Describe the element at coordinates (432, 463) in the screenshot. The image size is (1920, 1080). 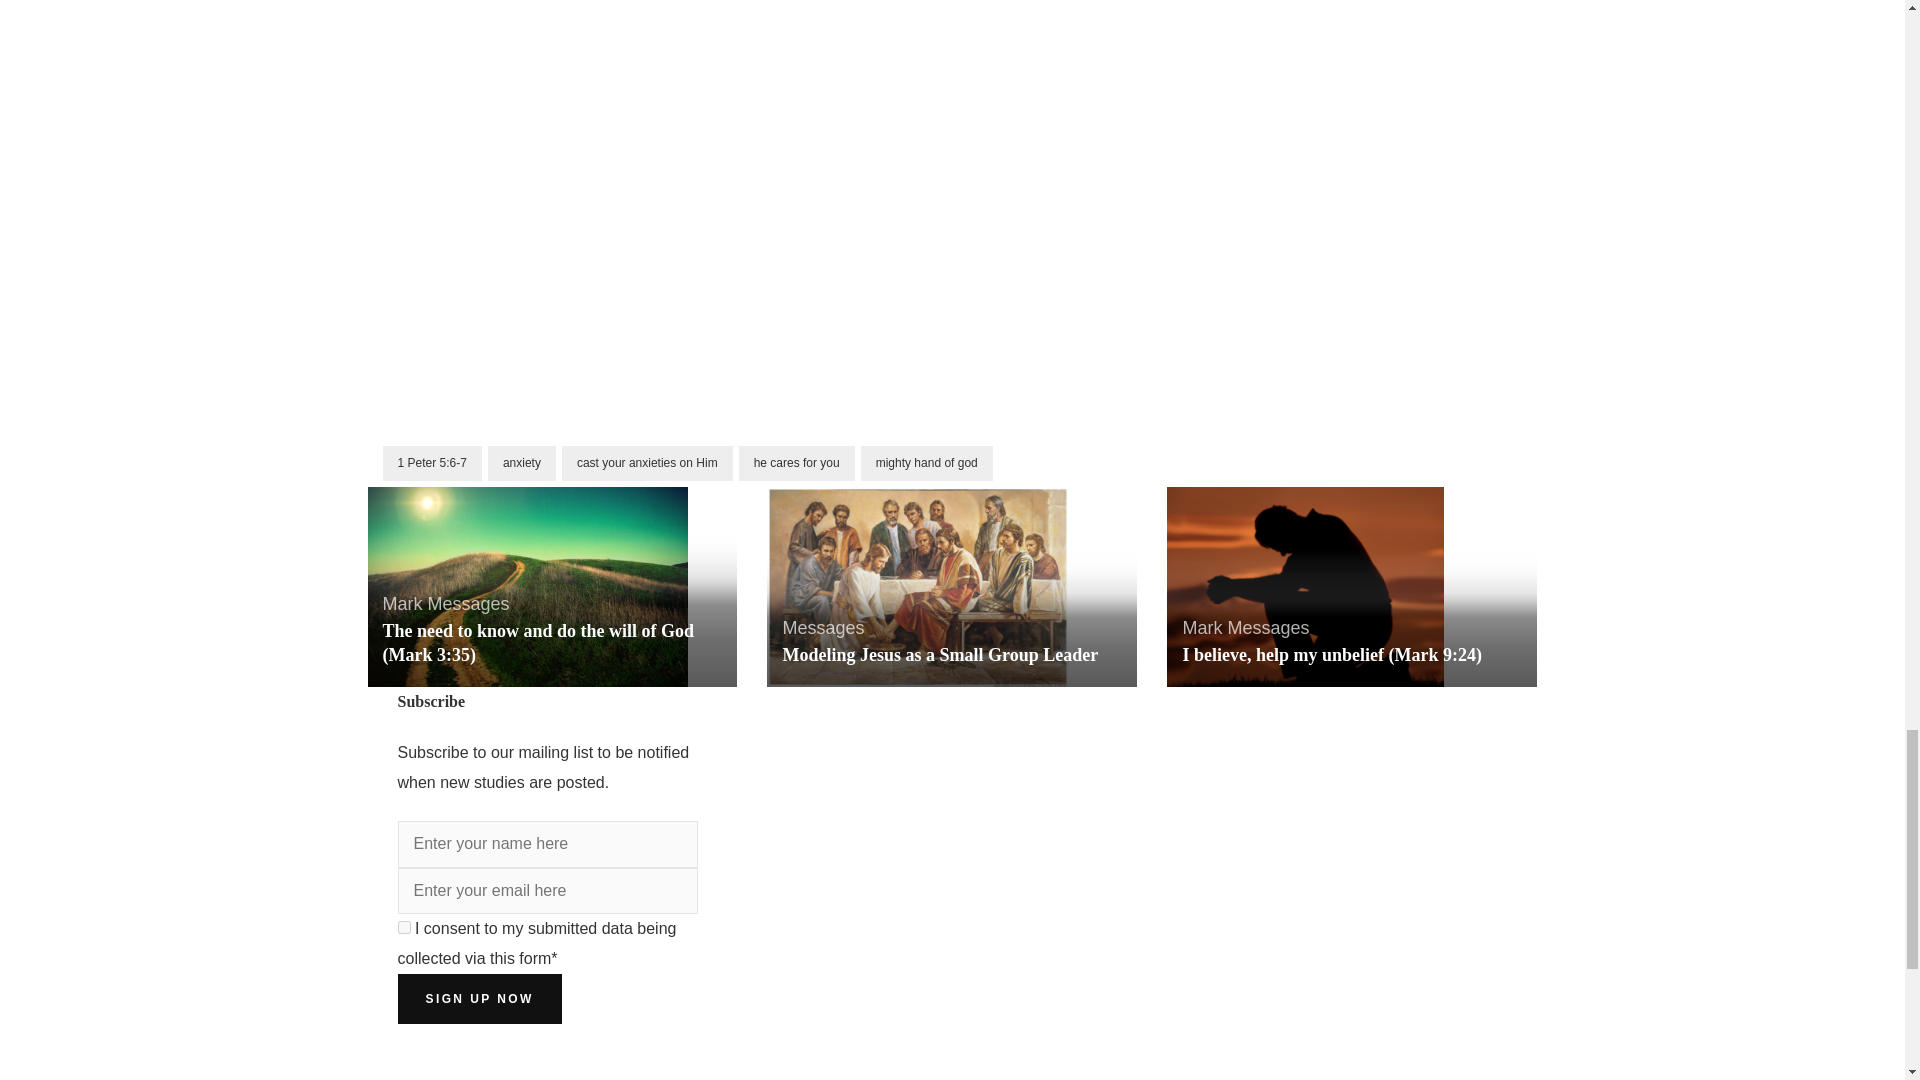
I see `1 Peter 5:6-7` at that location.